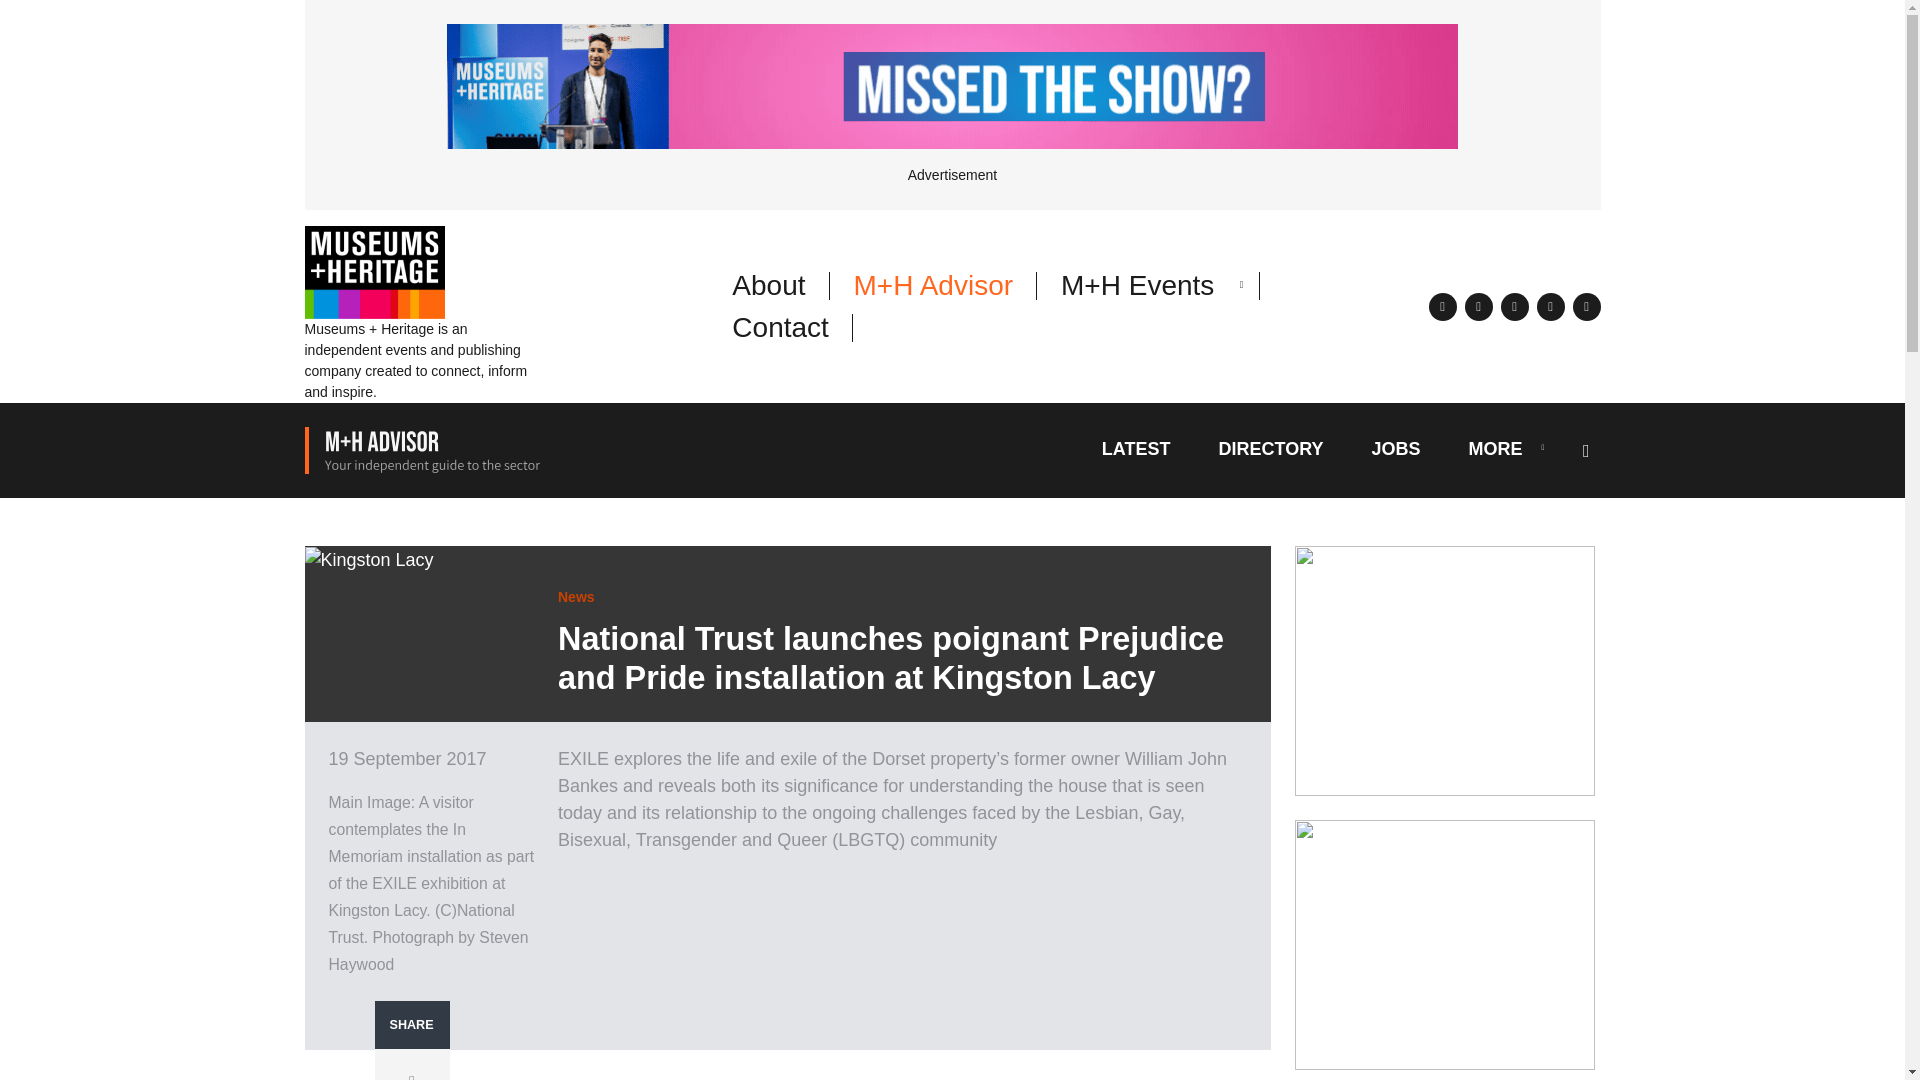  What do you see at coordinates (780, 328) in the screenshot?
I see `Contact` at bounding box center [780, 328].